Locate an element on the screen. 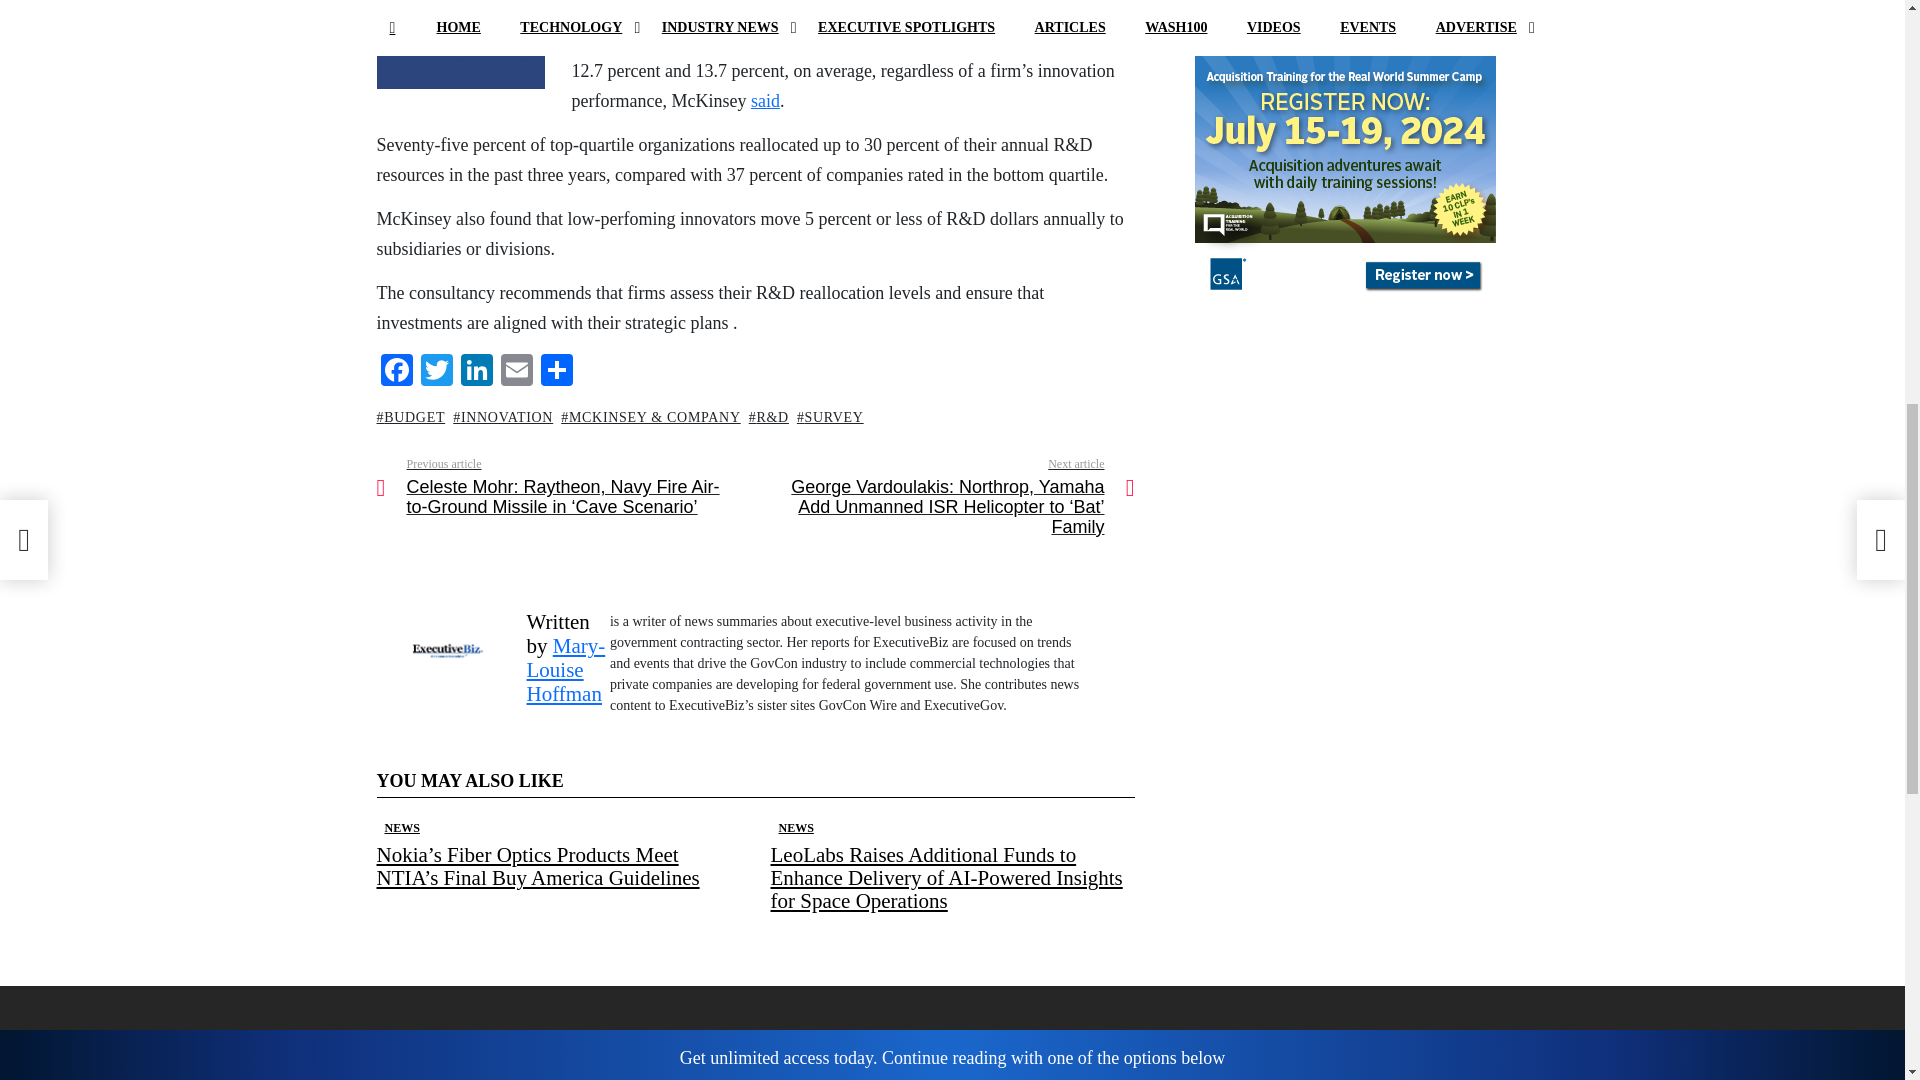  LinkedIn is located at coordinates (476, 372).